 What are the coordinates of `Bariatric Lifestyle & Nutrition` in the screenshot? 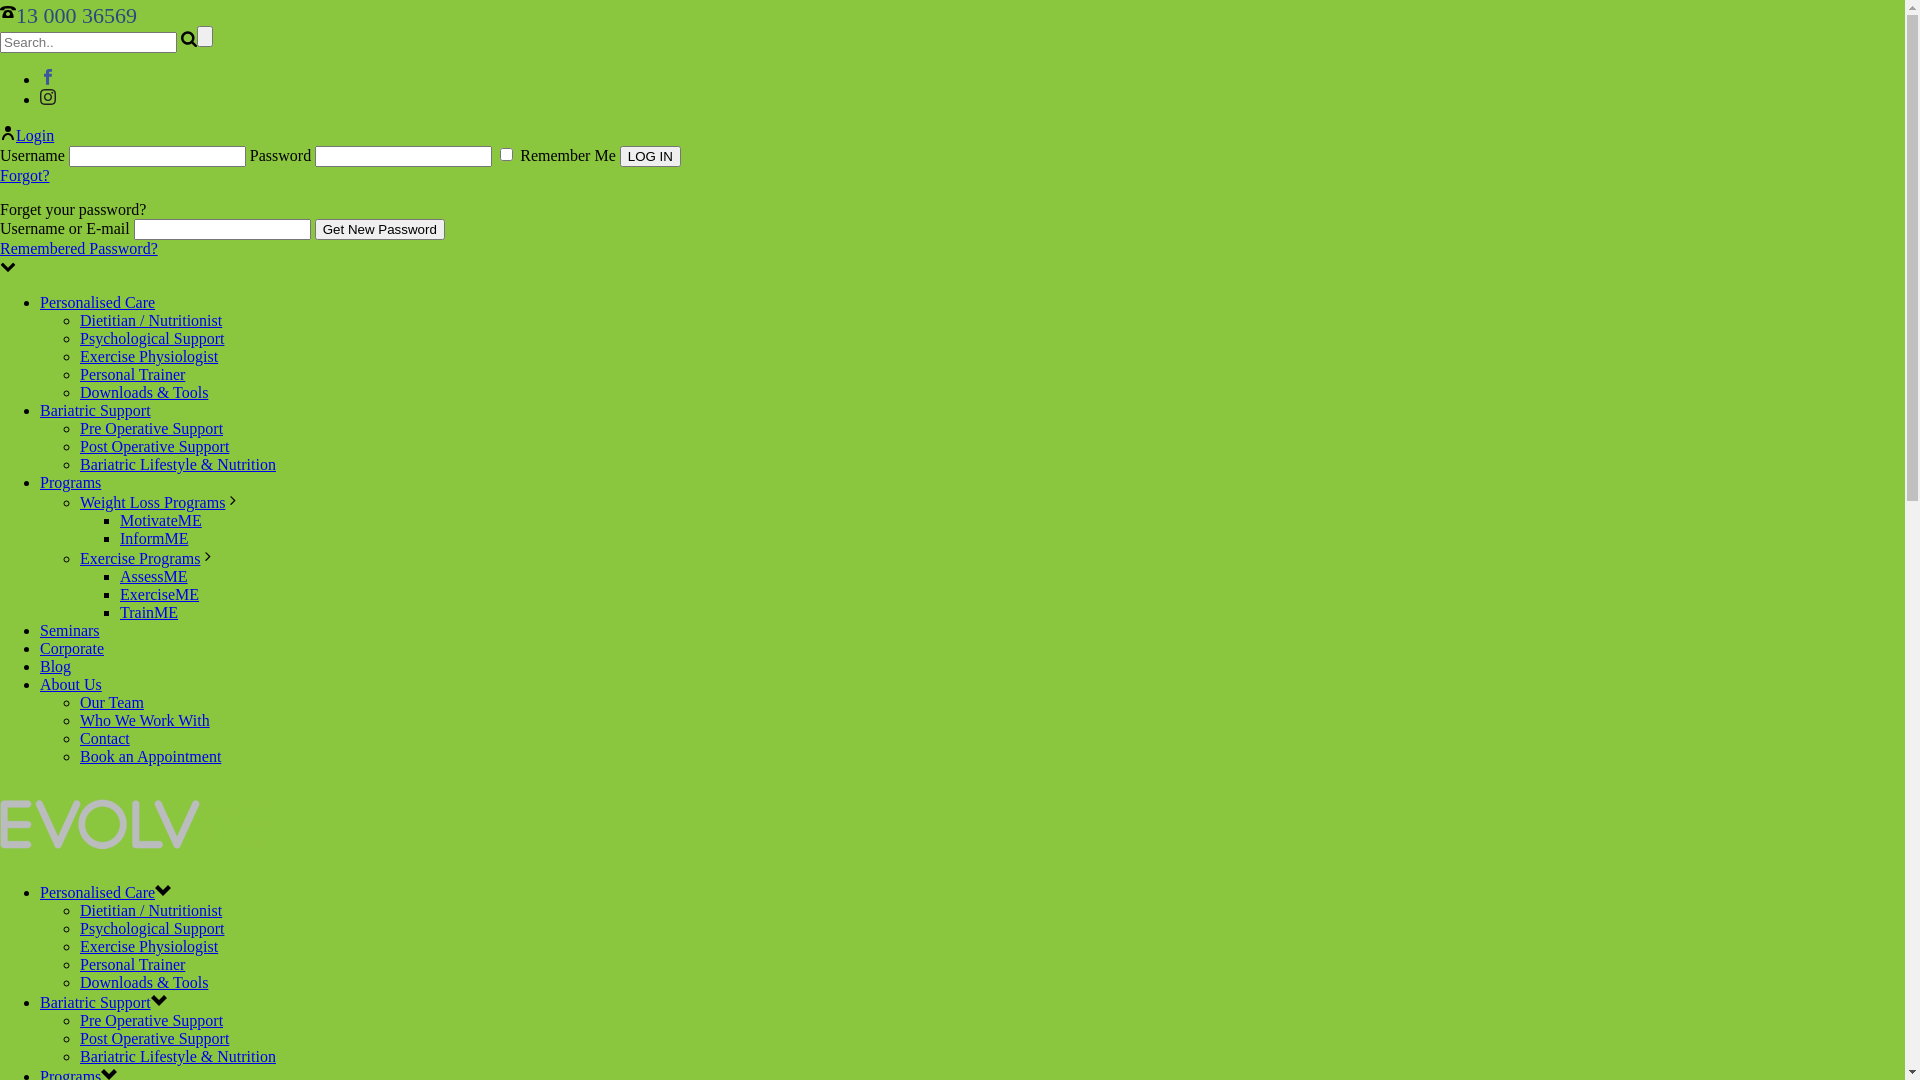 It's located at (178, 464).